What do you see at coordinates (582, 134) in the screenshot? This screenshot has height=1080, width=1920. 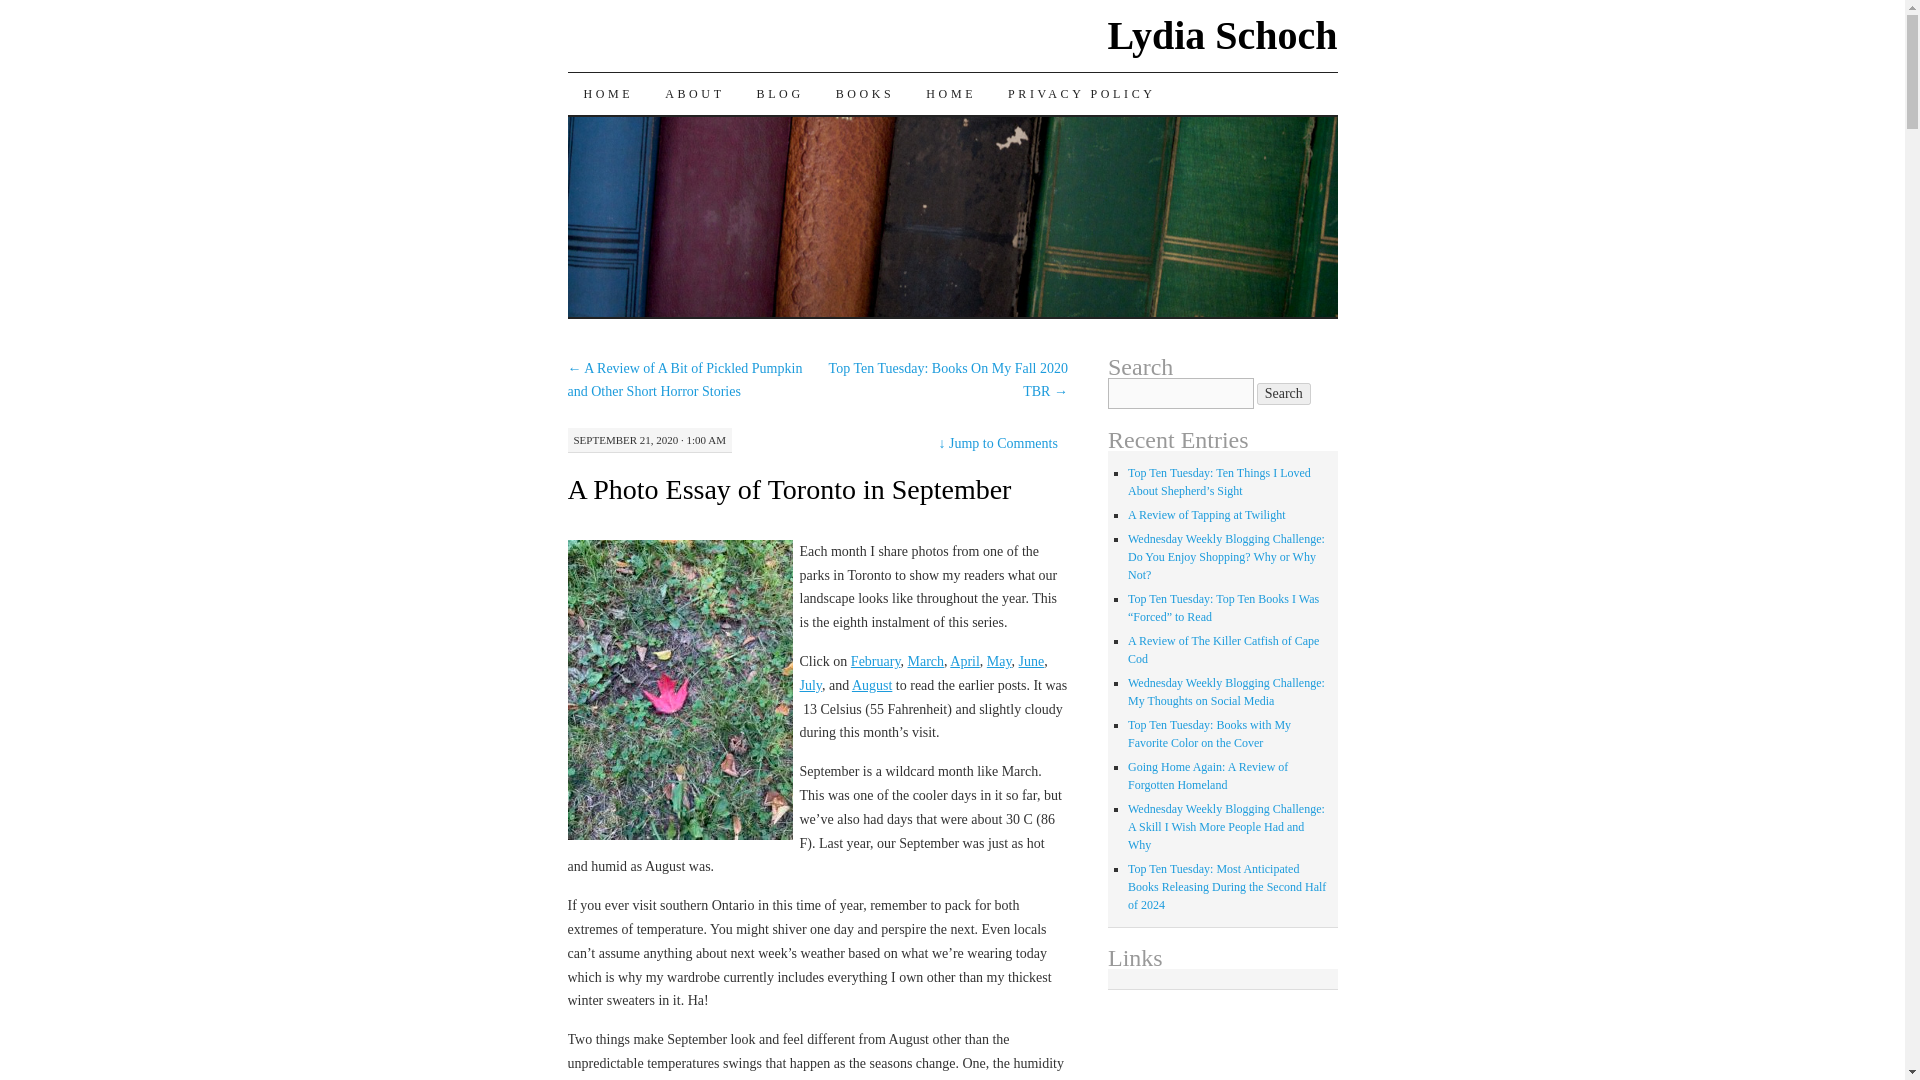 I see `SKIP TO CONTENT` at bounding box center [582, 134].